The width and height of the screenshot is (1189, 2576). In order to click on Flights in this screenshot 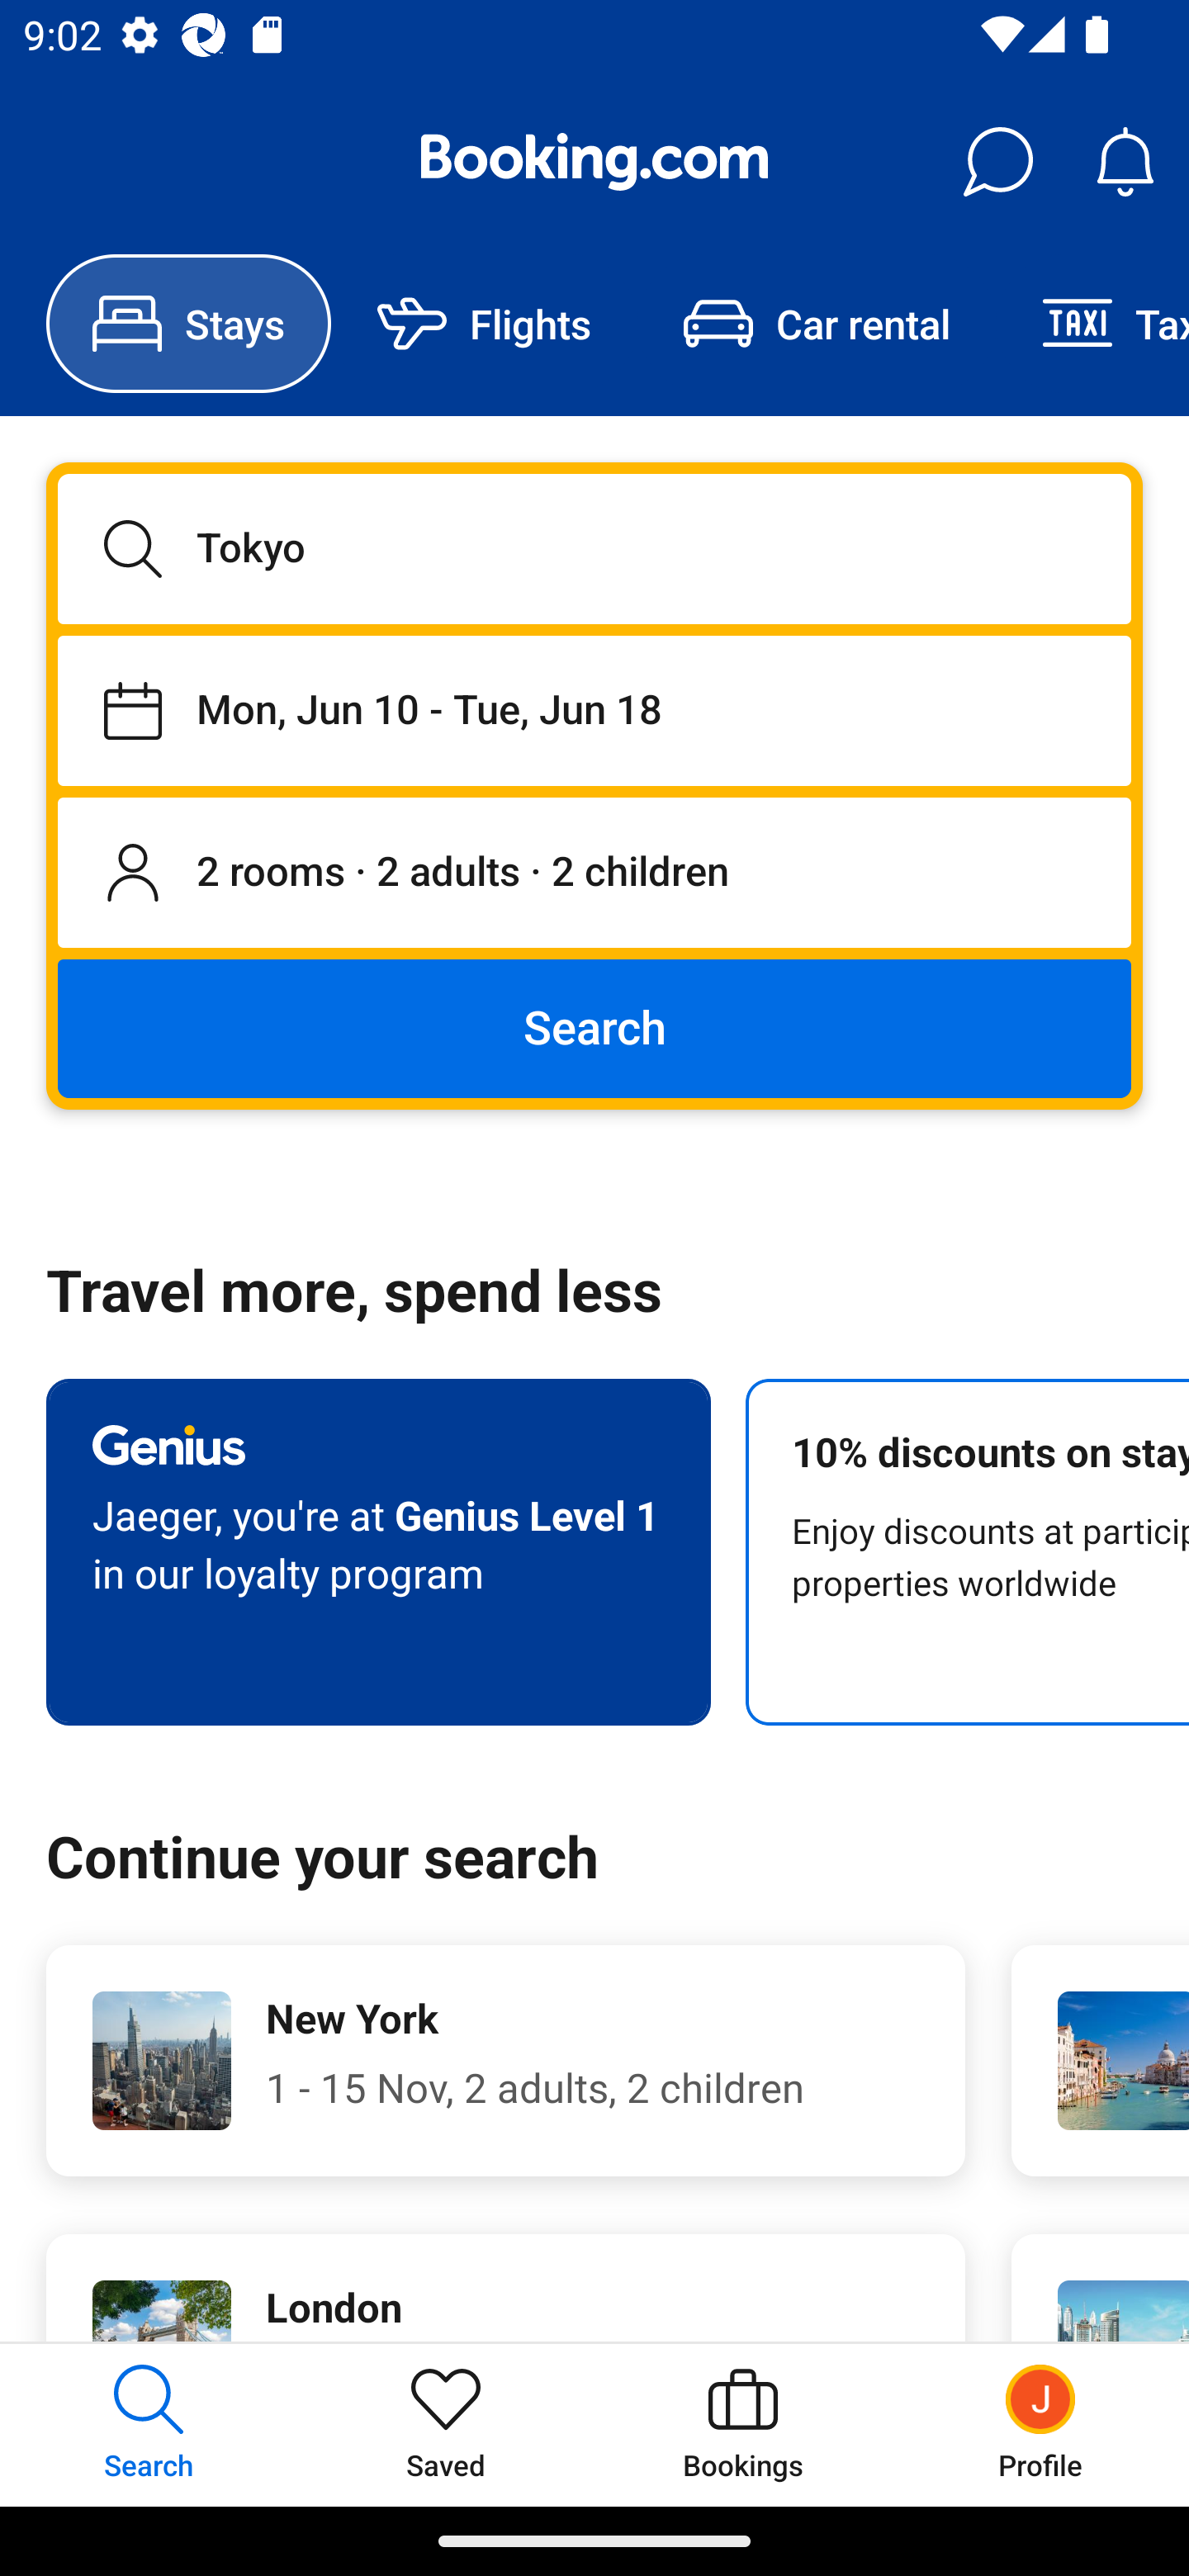, I will do `click(484, 324)`.